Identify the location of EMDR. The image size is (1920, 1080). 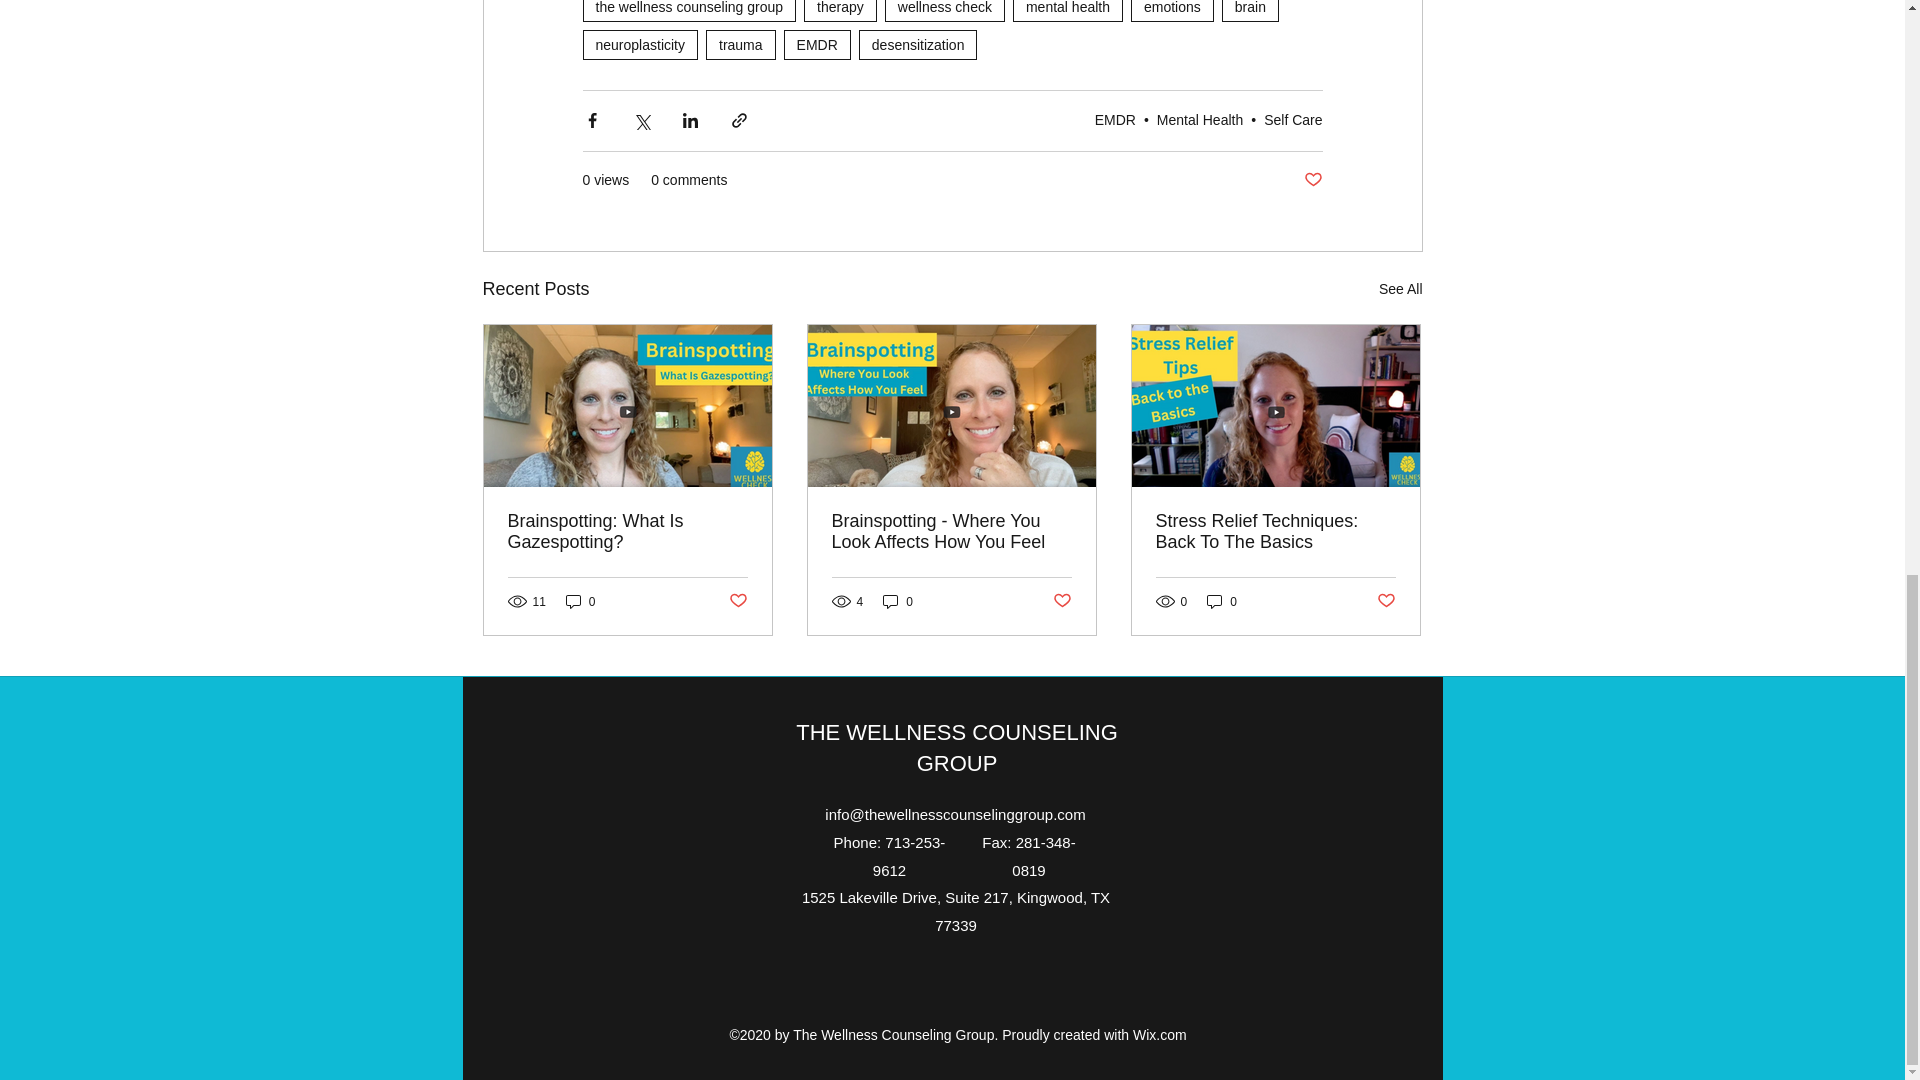
(1115, 120).